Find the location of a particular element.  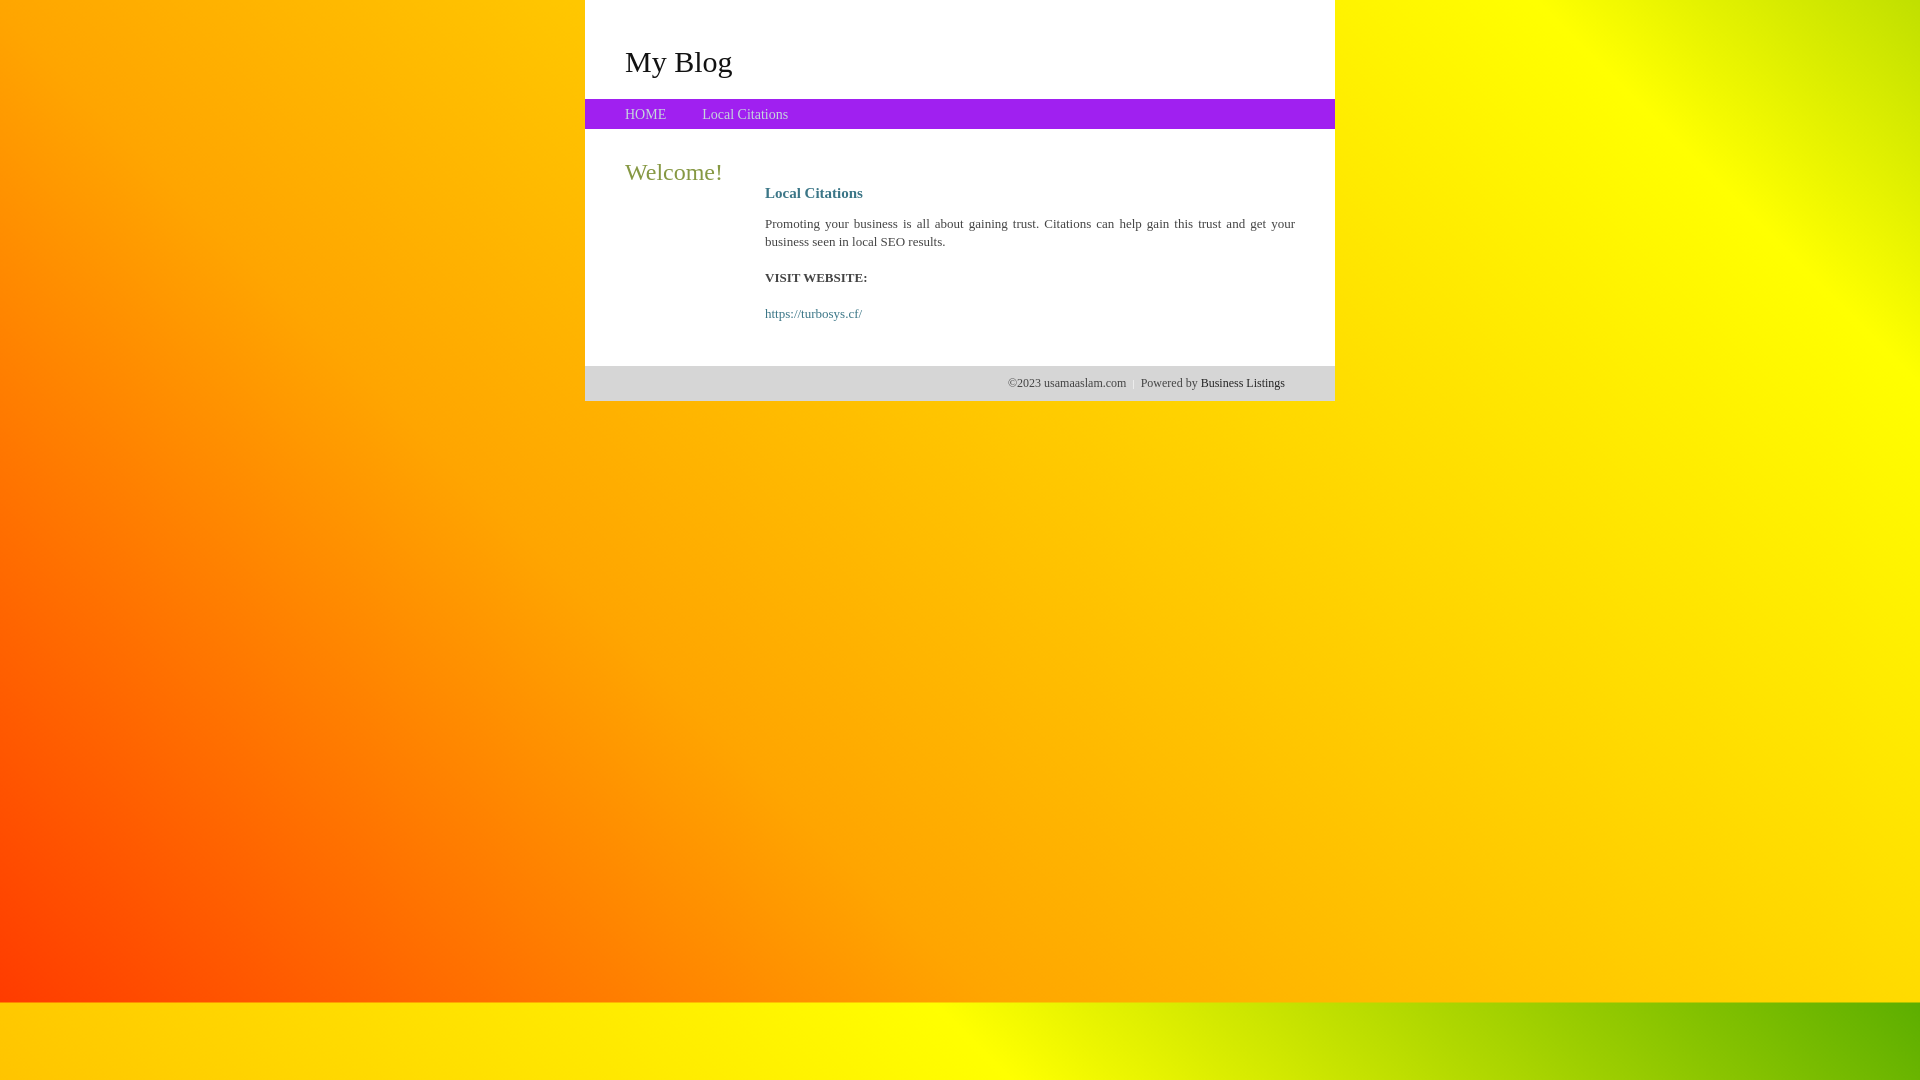

Local Citations is located at coordinates (745, 114).